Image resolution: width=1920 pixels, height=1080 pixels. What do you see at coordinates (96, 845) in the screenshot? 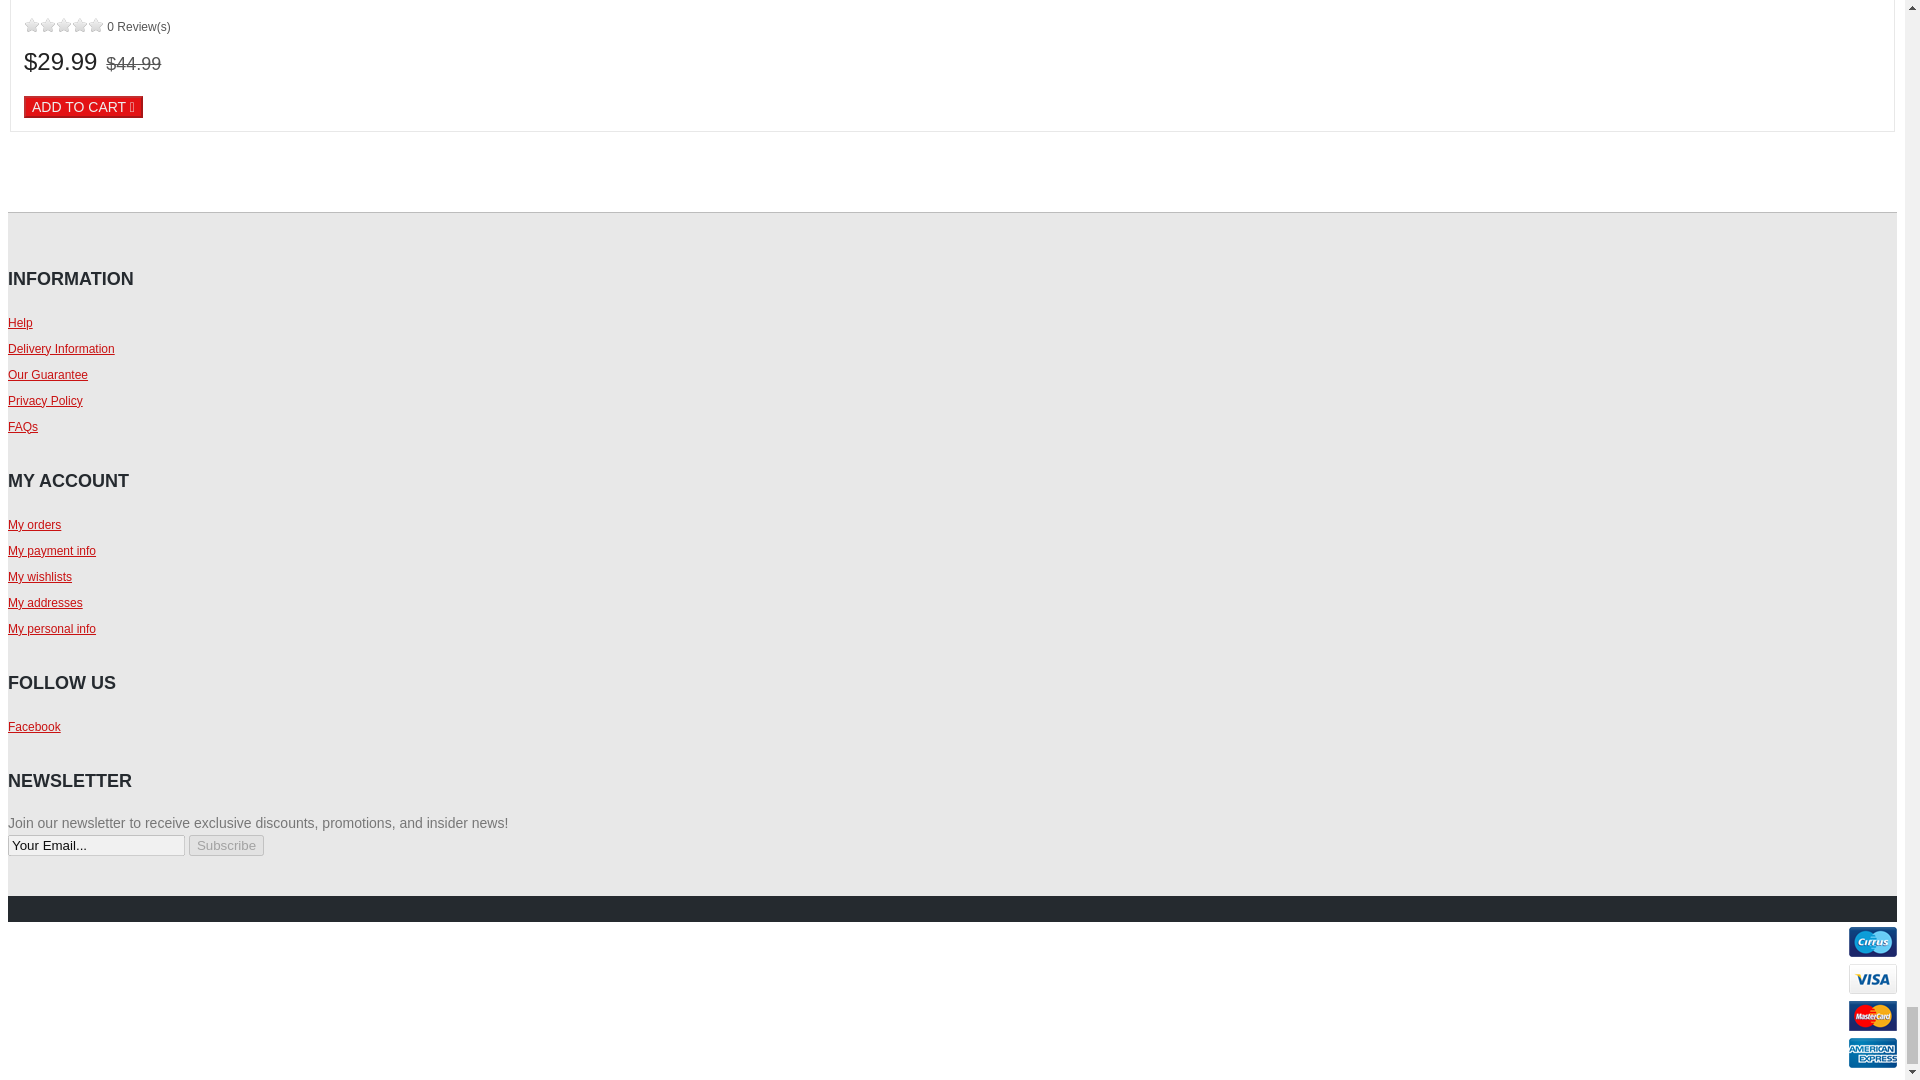
I see `Your Email...` at bounding box center [96, 845].